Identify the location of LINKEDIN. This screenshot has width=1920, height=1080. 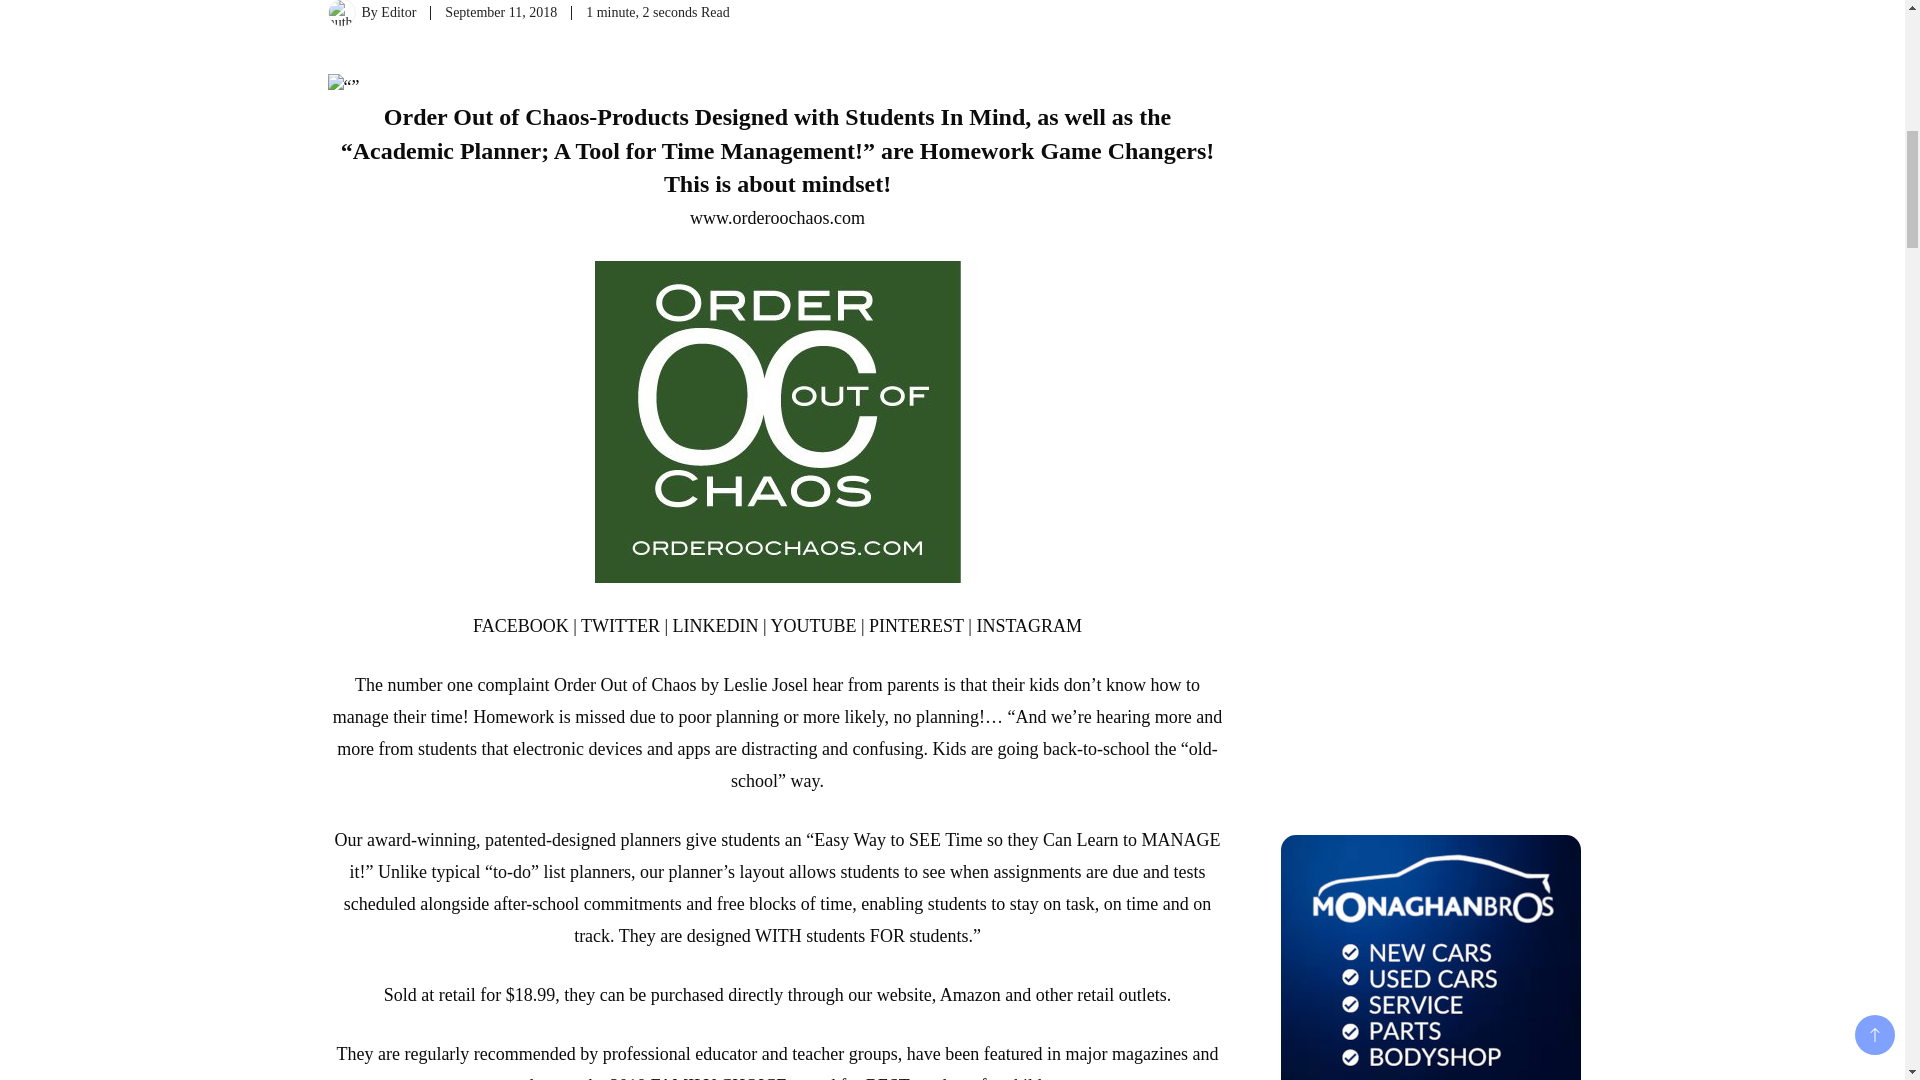
(716, 626).